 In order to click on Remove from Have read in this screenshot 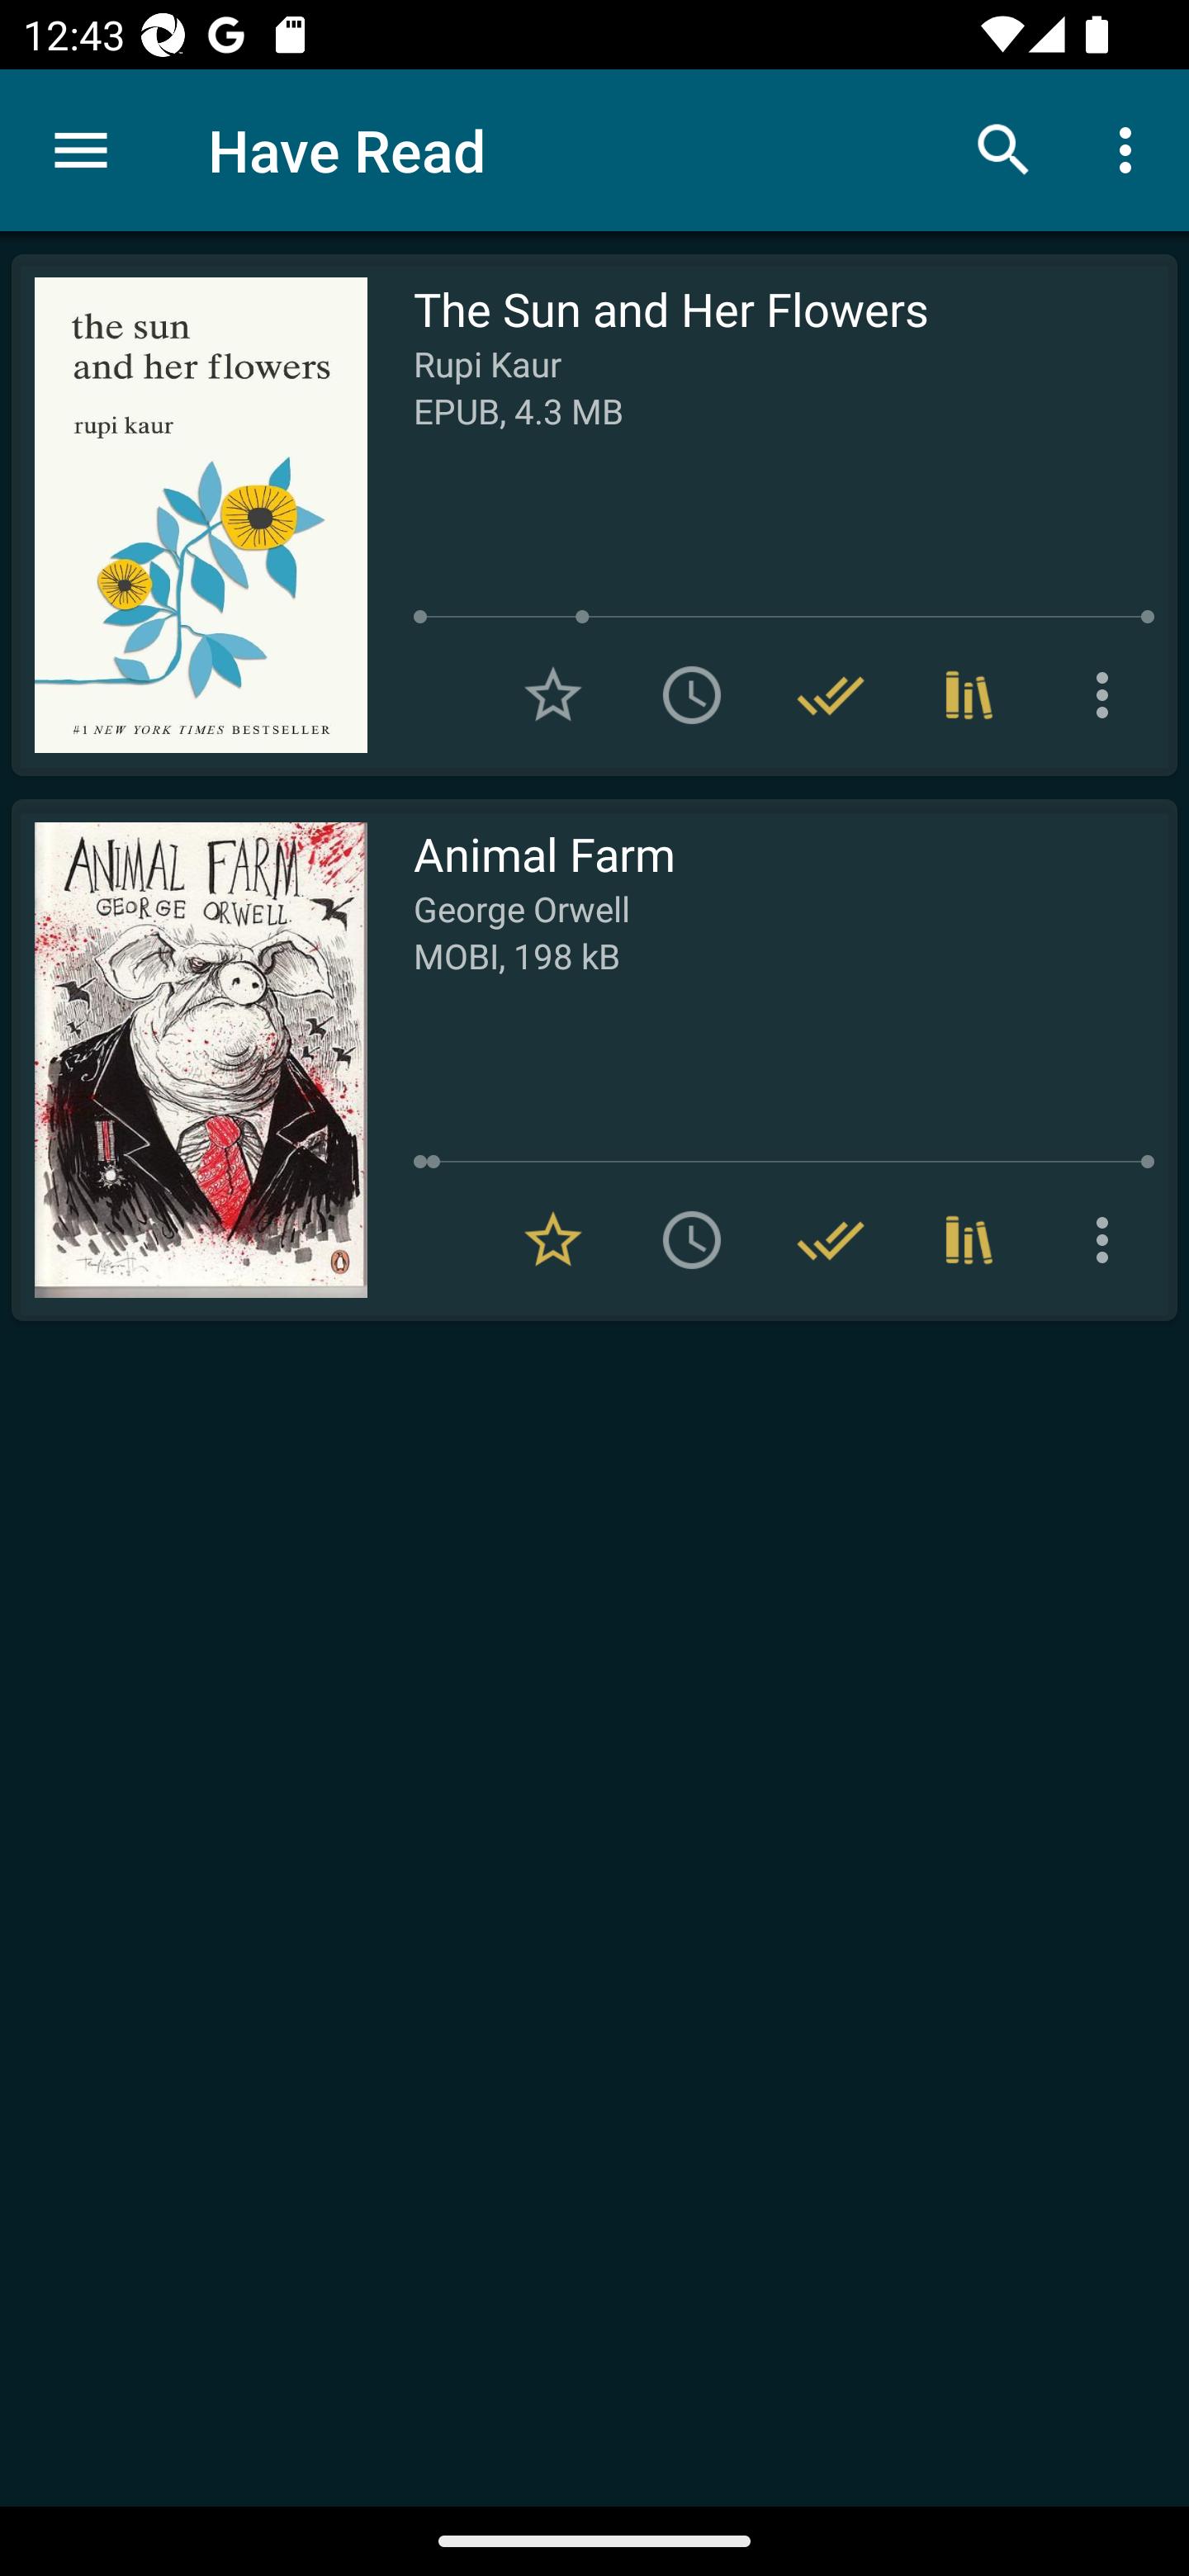, I will do `click(831, 695)`.